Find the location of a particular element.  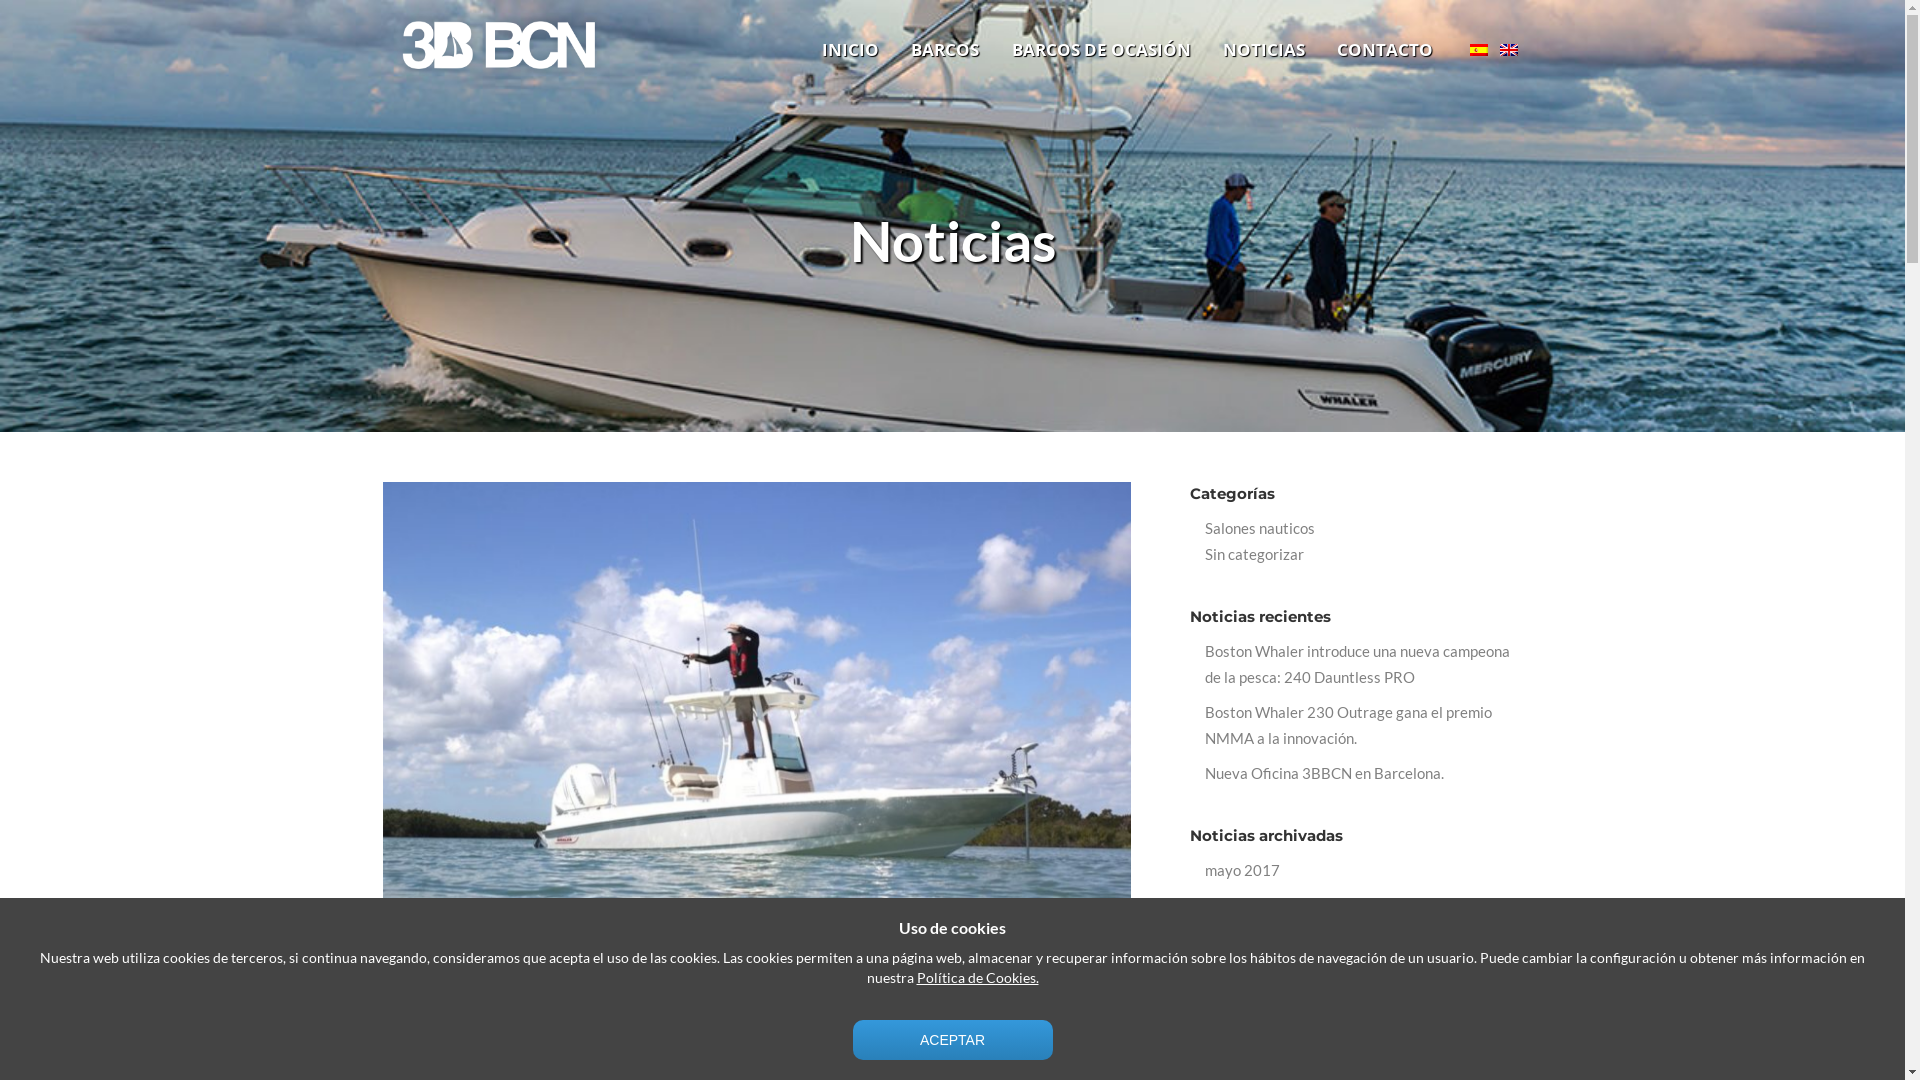

Salones nauticos is located at coordinates (1260, 528).